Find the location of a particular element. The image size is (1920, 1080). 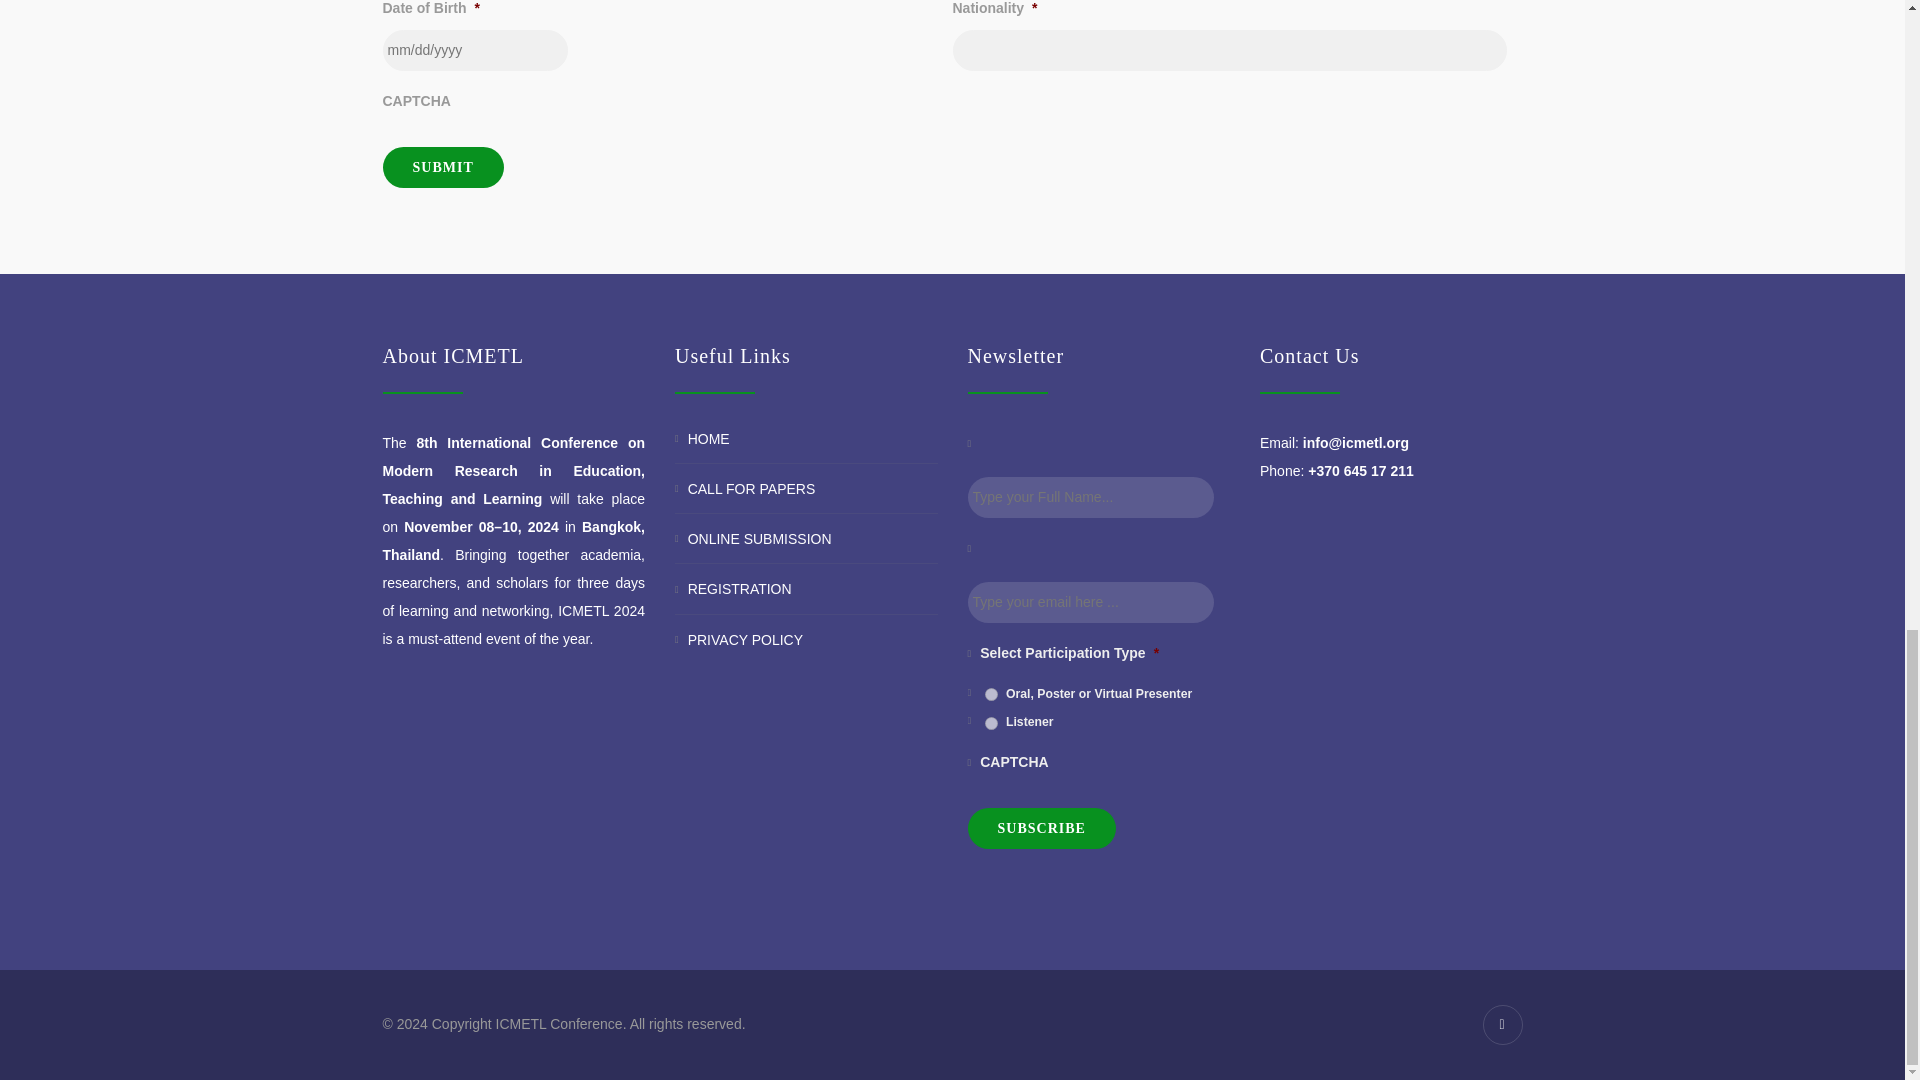

Submit is located at coordinates (442, 166).